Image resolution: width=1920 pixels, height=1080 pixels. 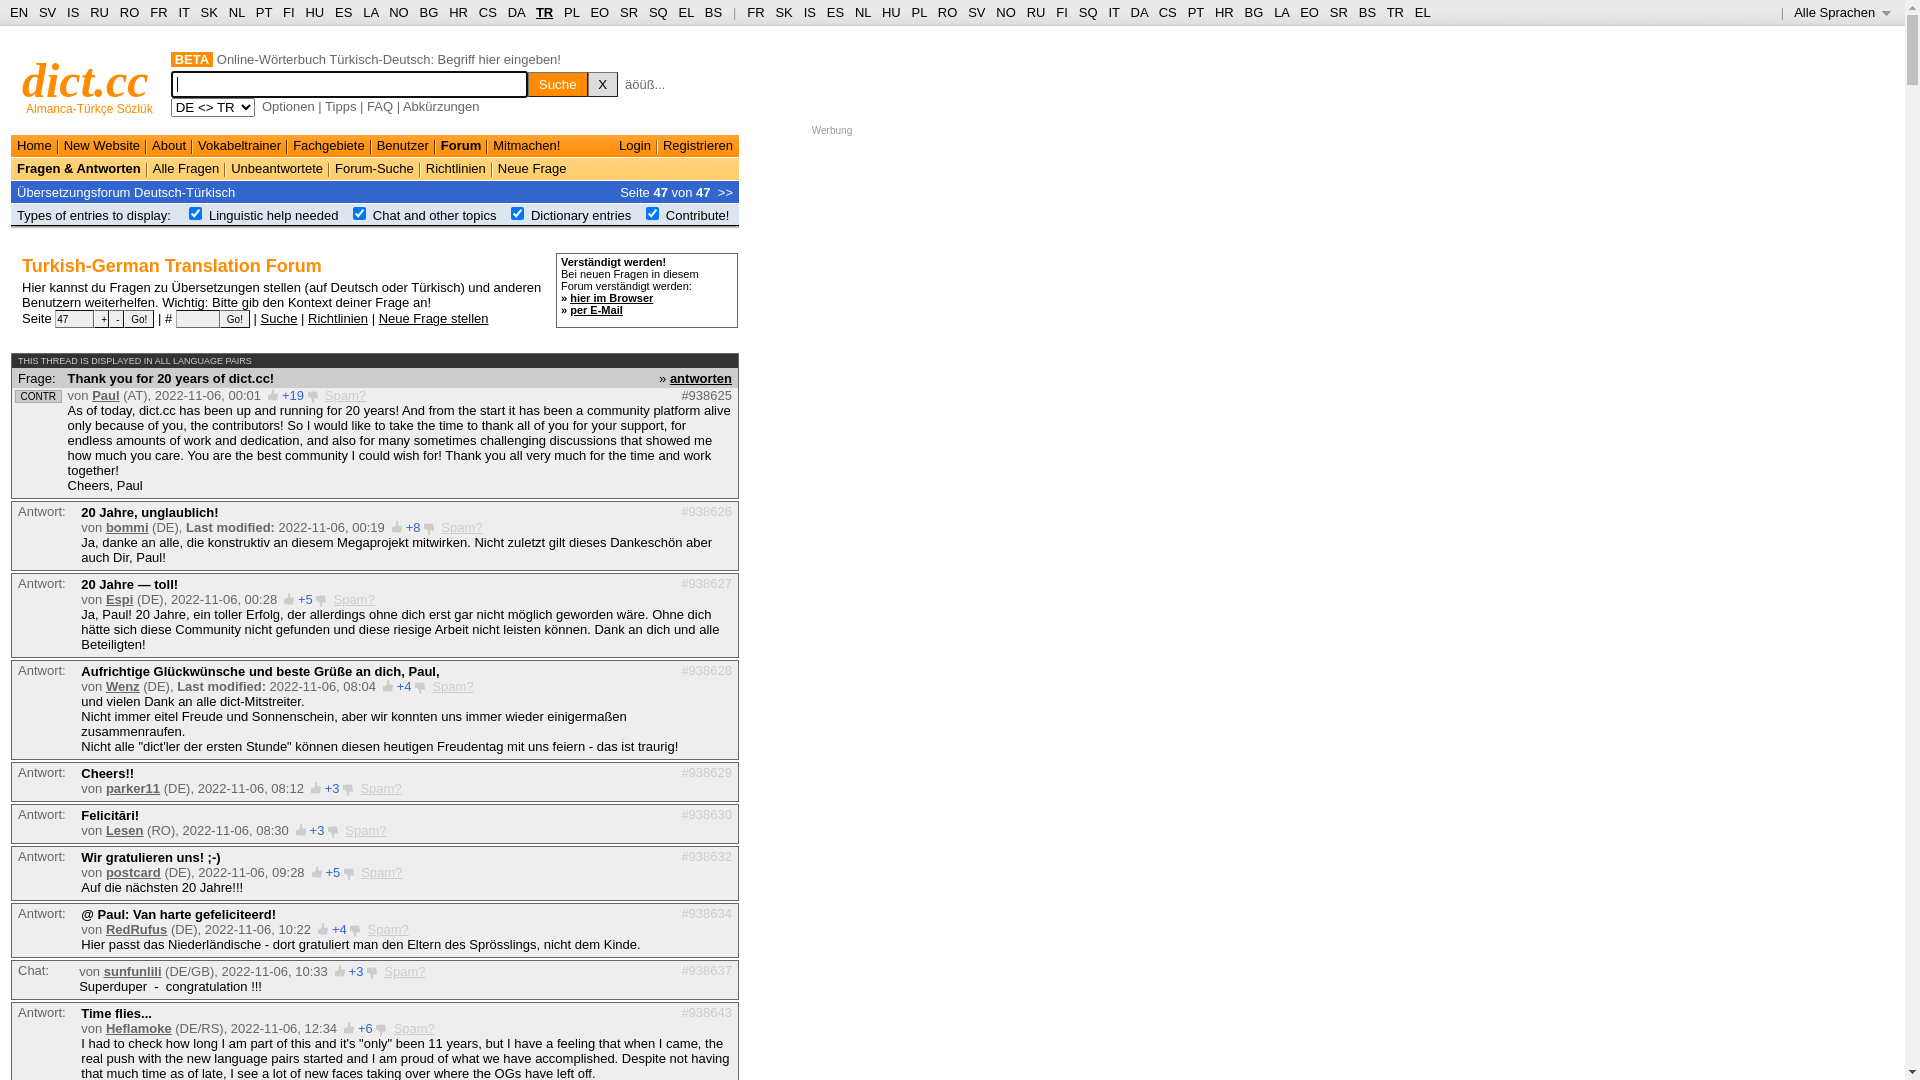 I want to click on DA, so click(x=516, y=12).